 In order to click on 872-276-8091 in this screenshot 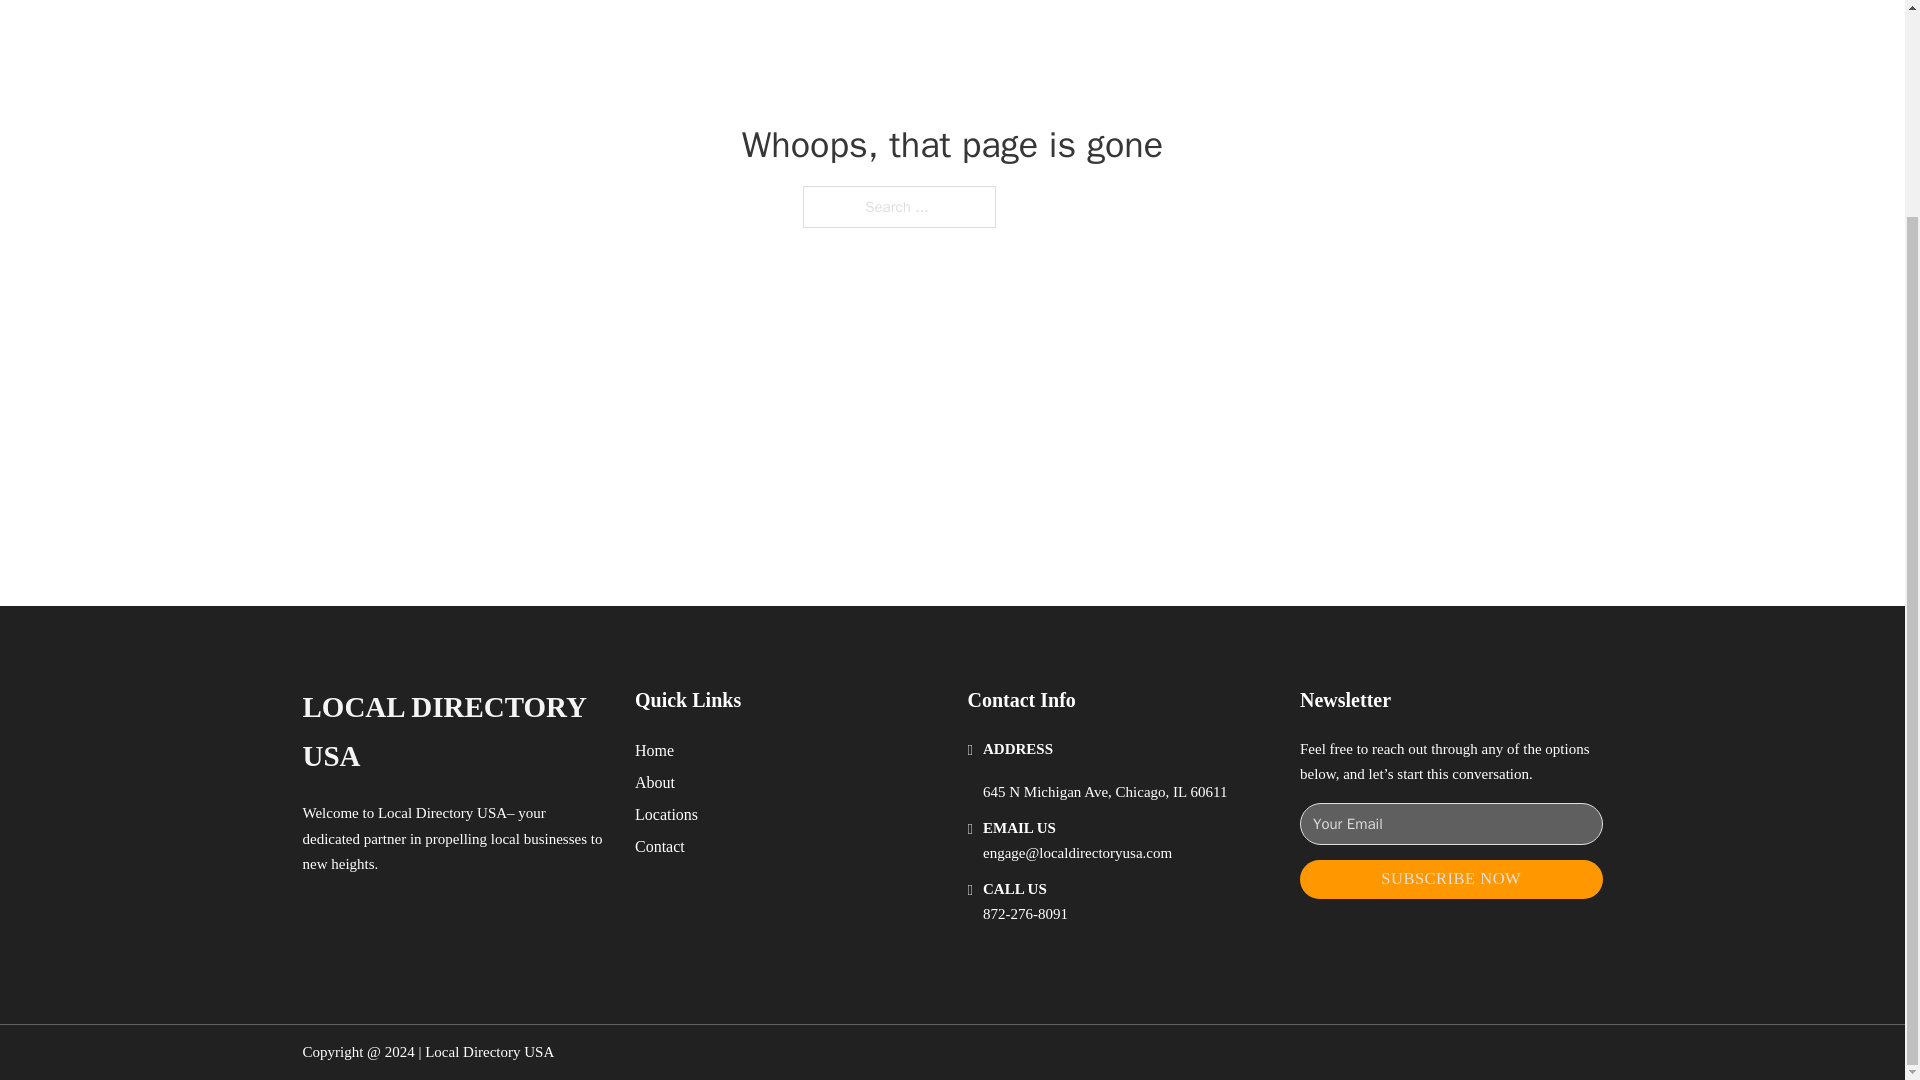, I will do `click(1025, 914)`.